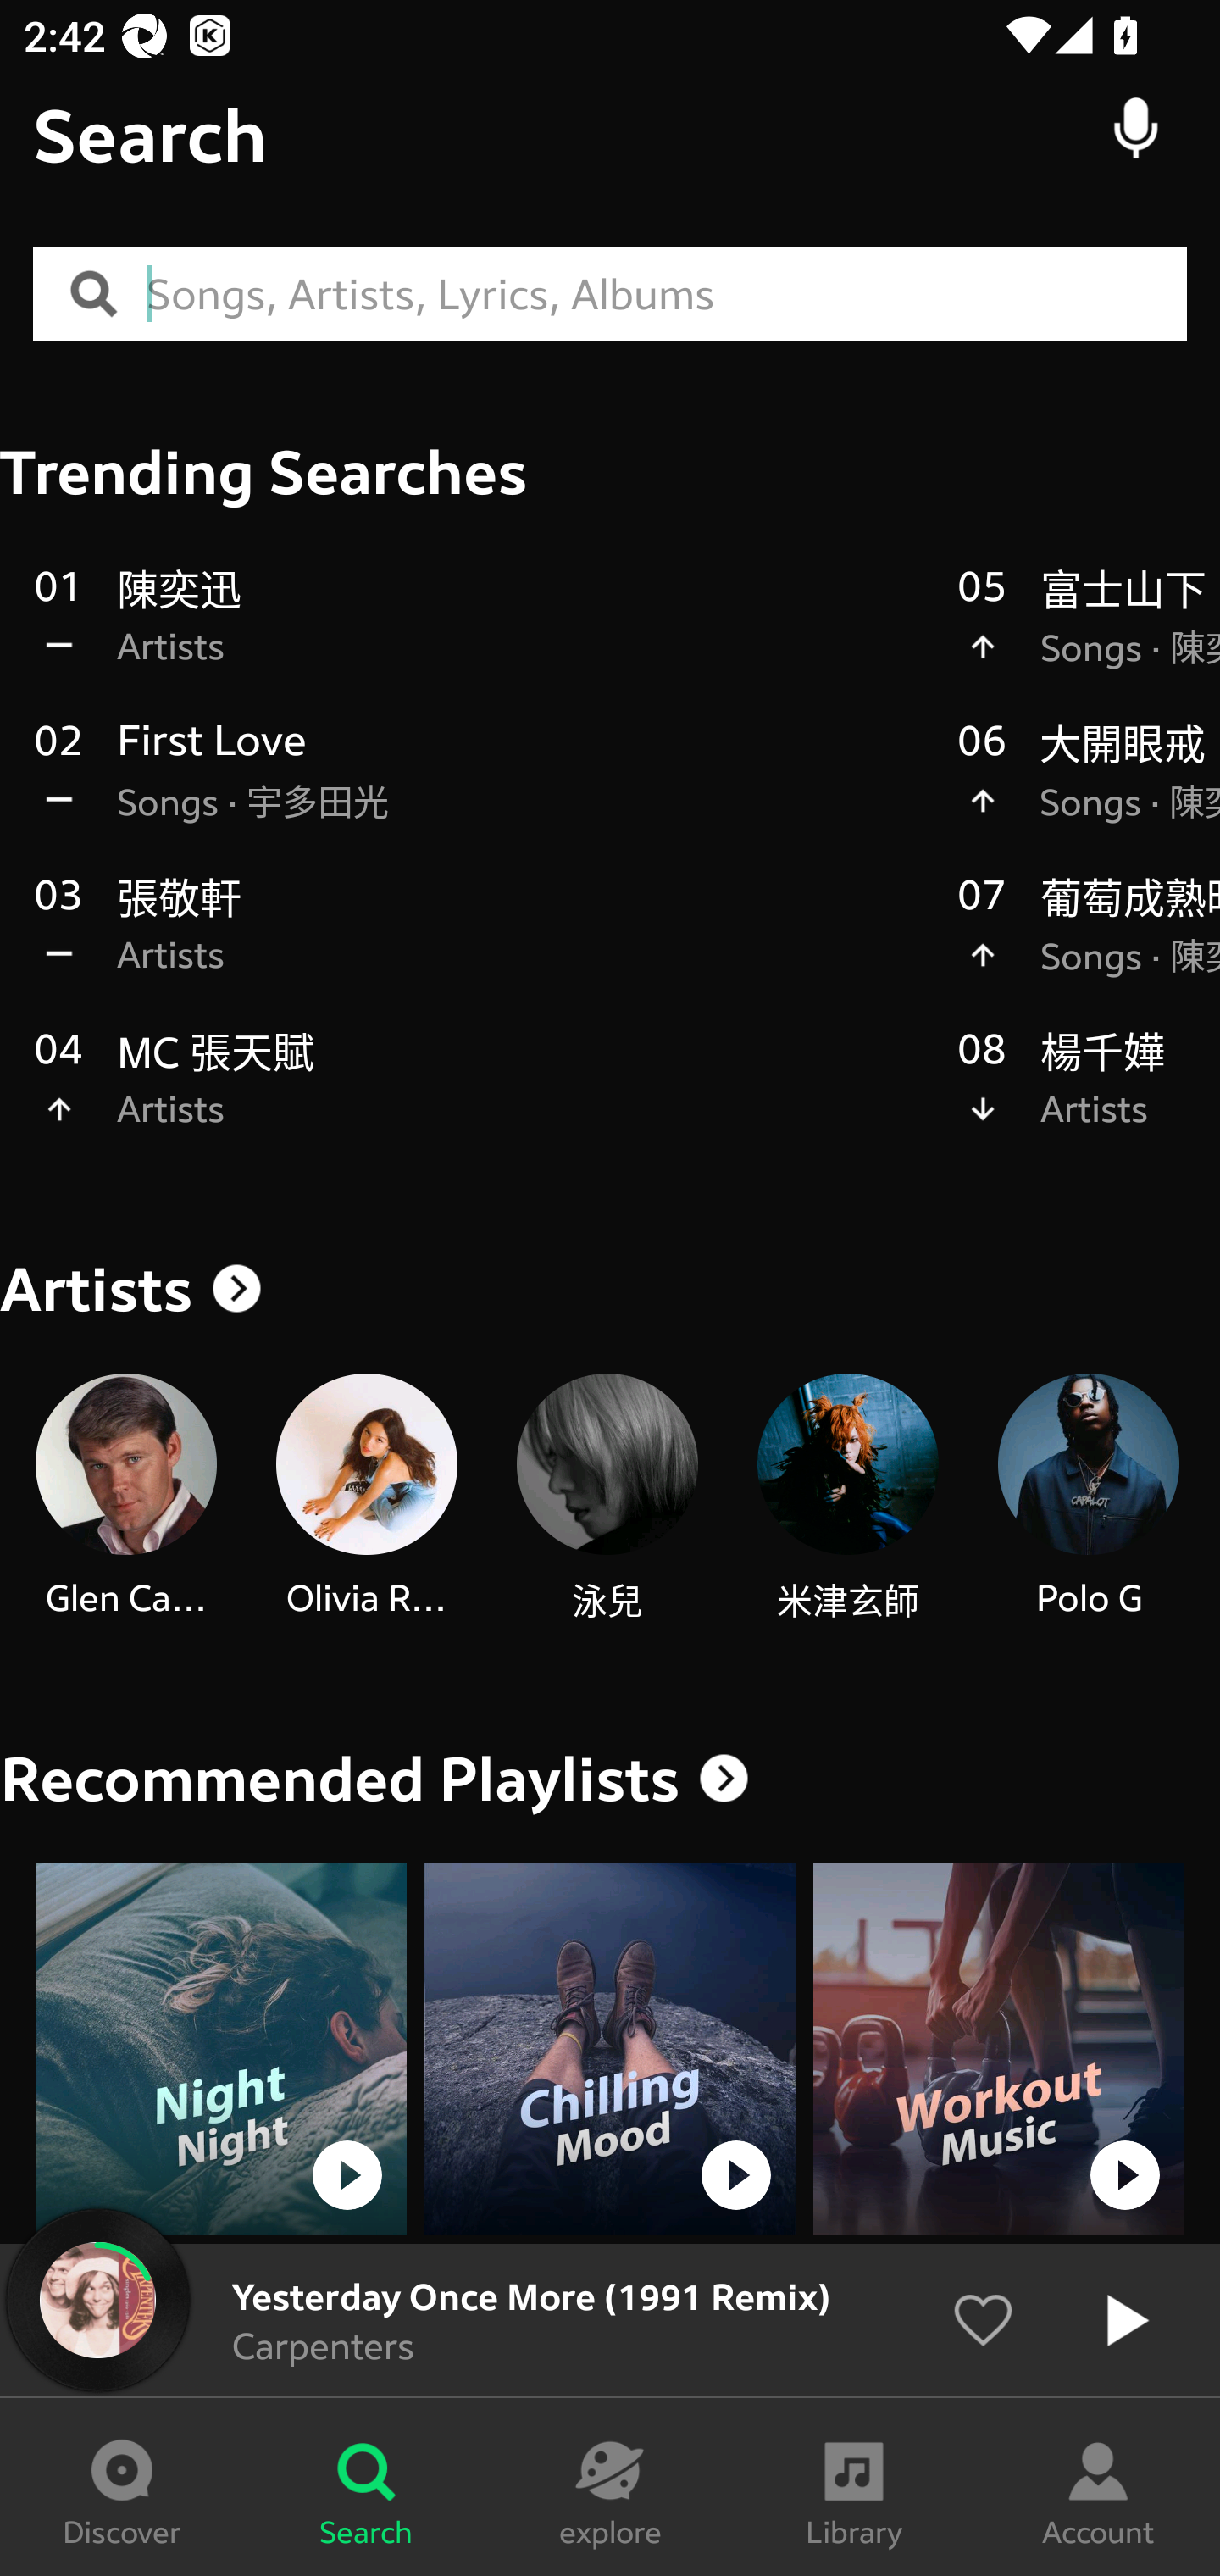 The image size is (1220, 2576). What do you see at coordinates (1089, 1096) in the screenshot?
I see `08 楊千嬅 Artists` at bounding box center [1089, 1096].